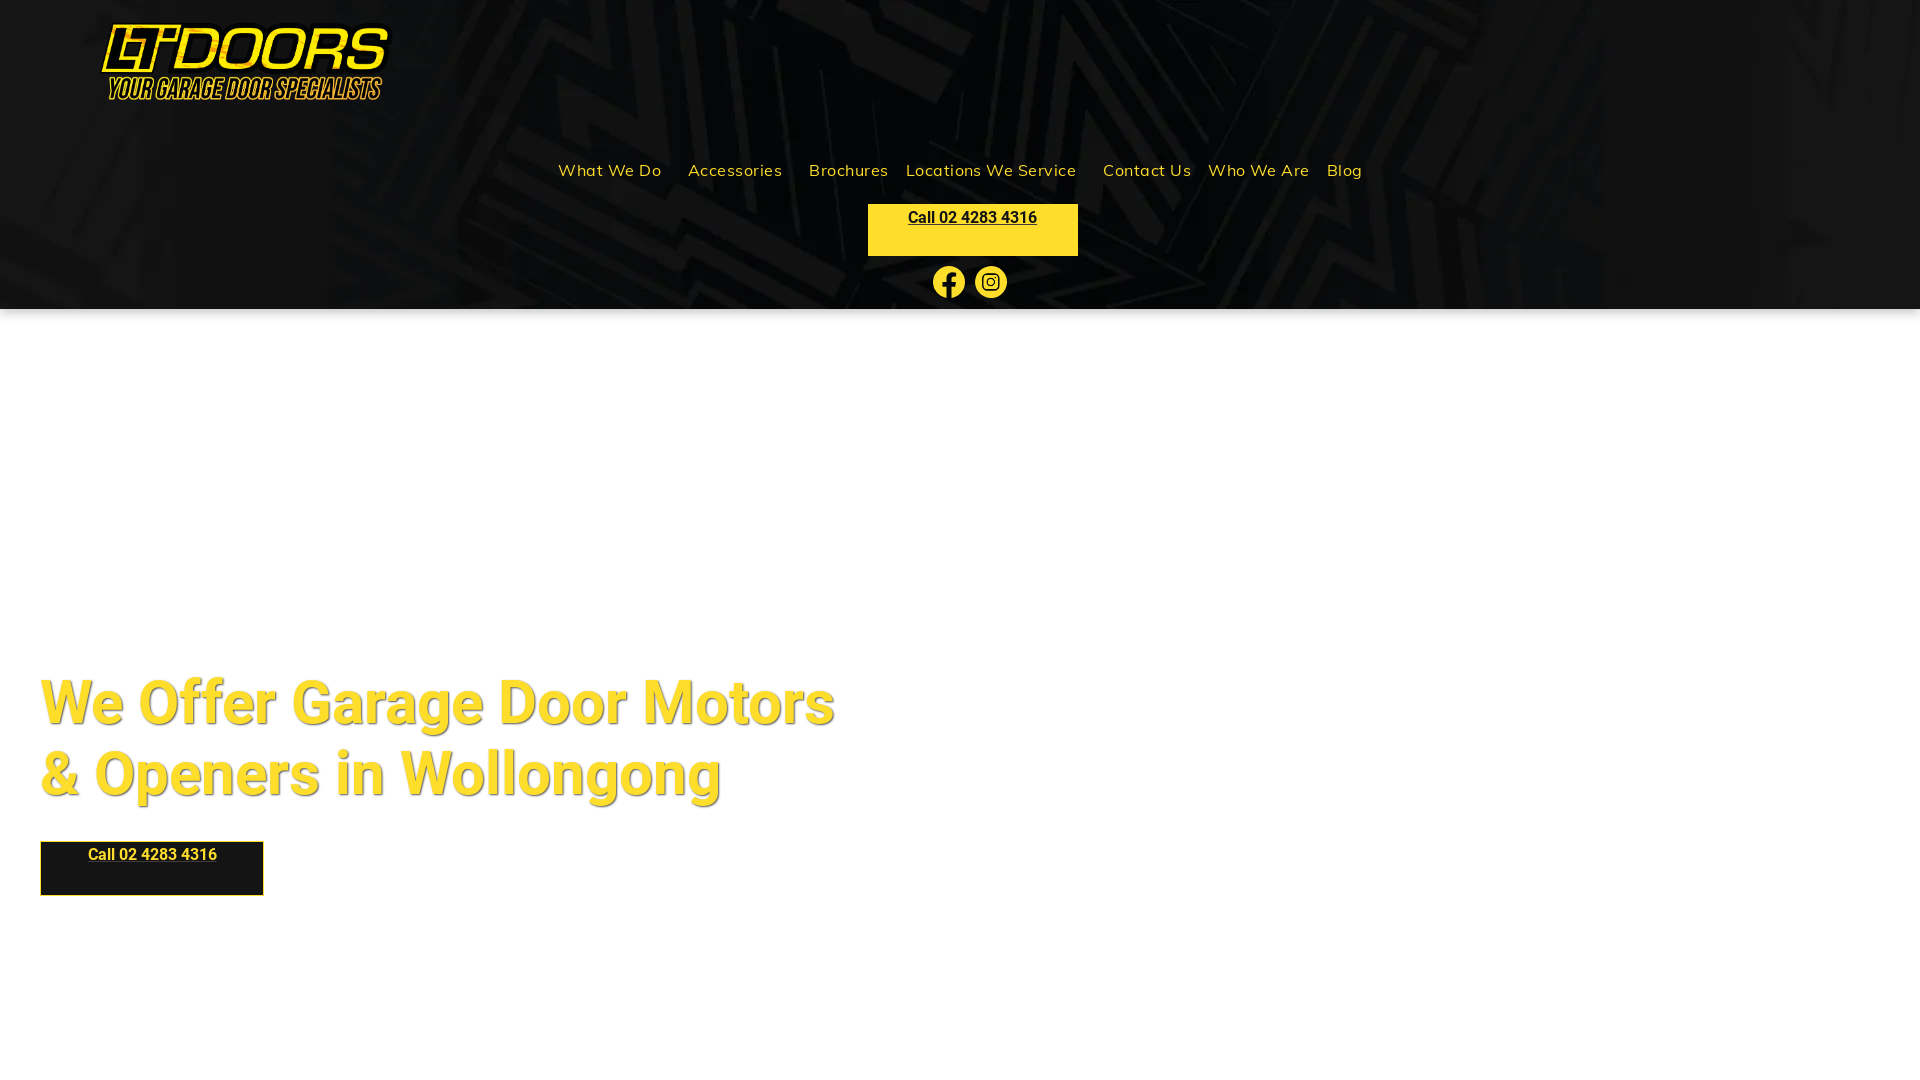 The height and width of the screenshot is (1080, 1920). Describe the element at coordinates (1344, 170) in the screenshot. I see `Blog` at that location.